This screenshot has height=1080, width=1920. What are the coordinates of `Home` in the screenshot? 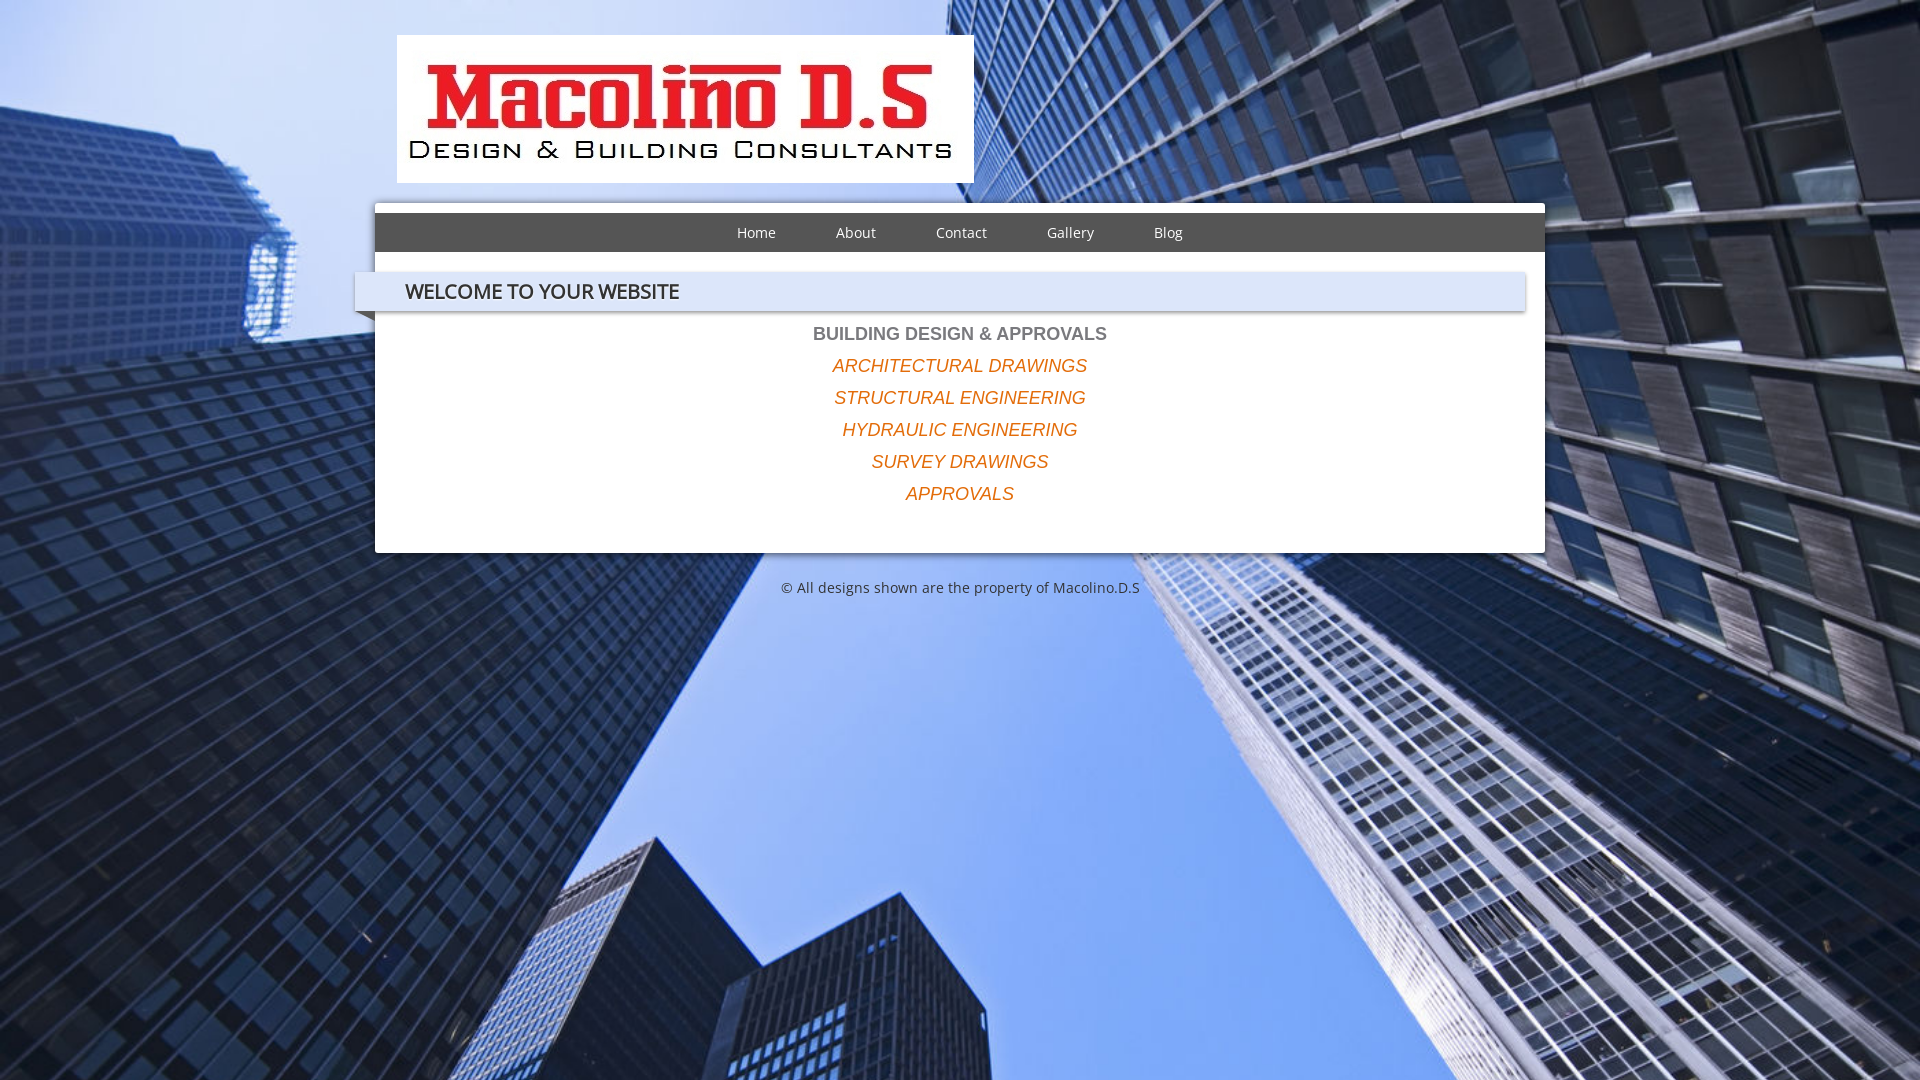 It's located at (756, 232).